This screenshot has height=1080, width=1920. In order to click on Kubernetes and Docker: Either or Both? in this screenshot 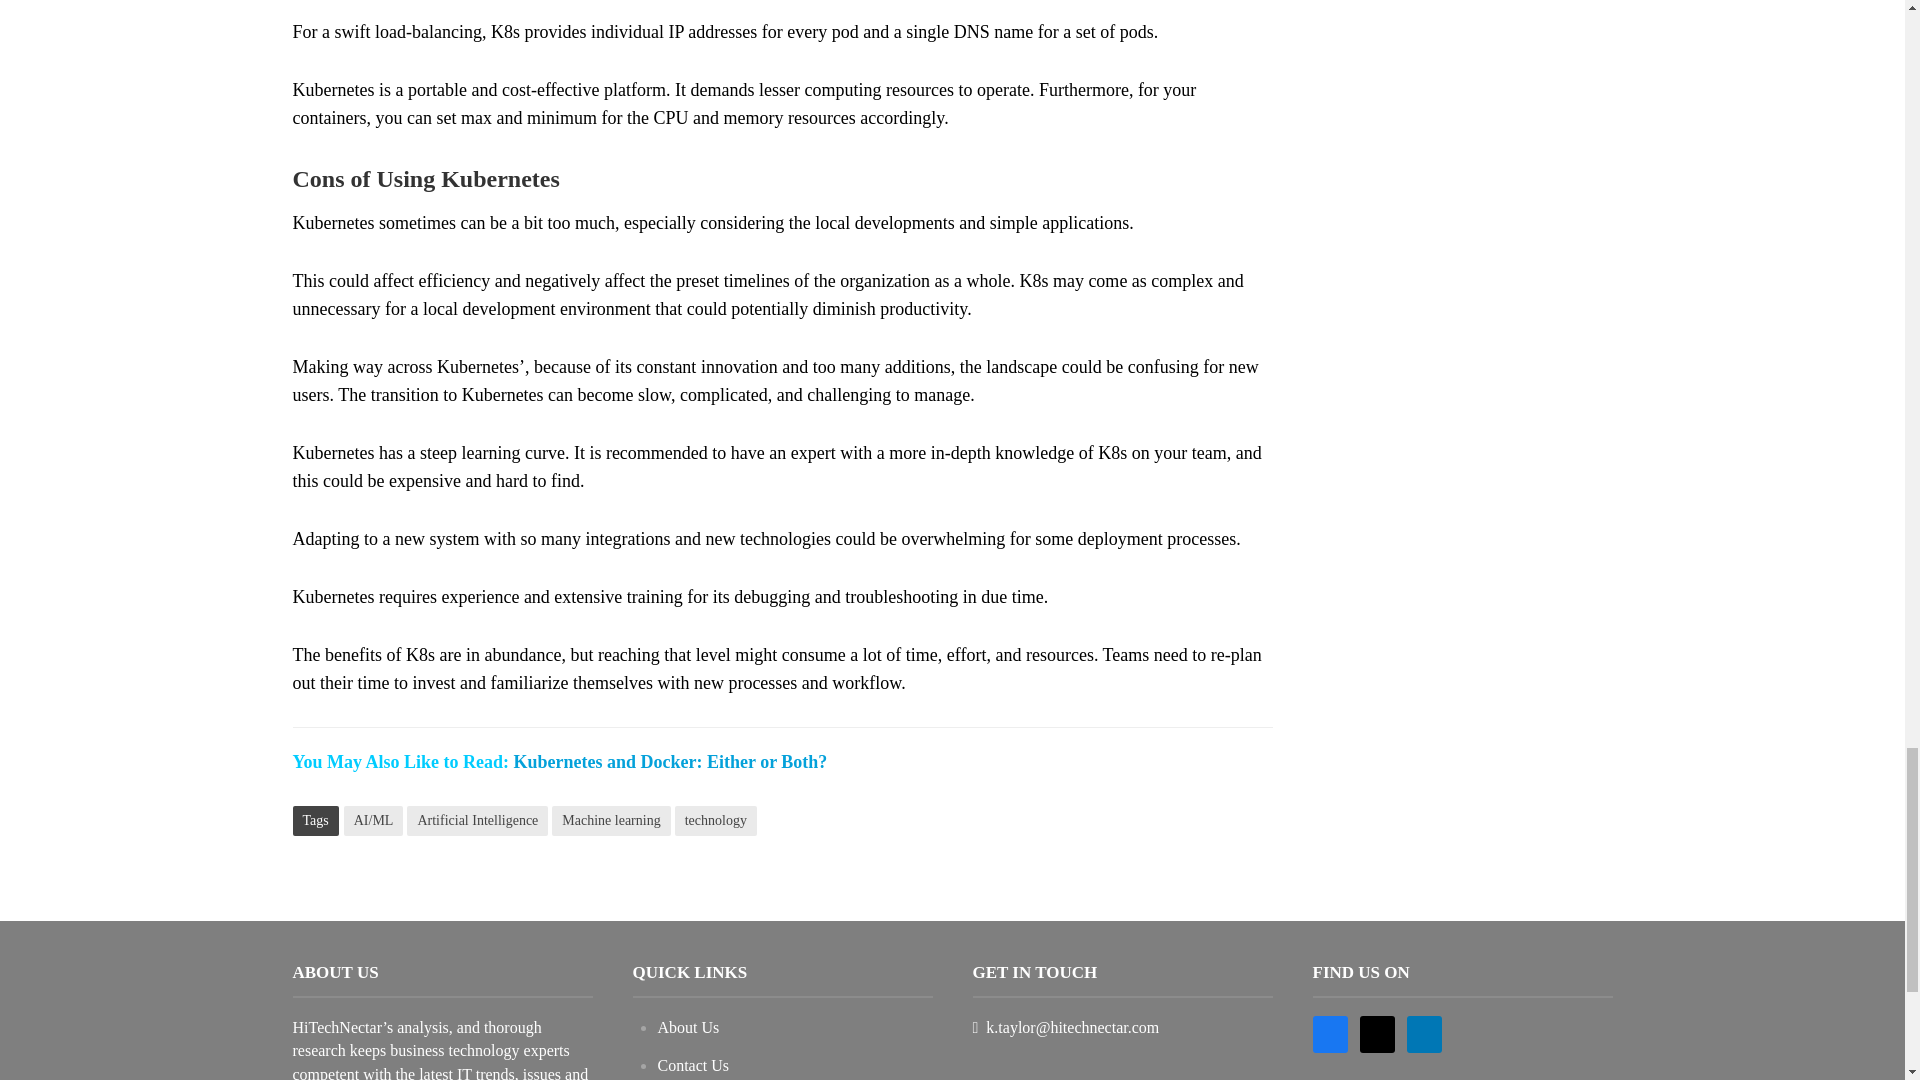, I will do `click(670, 762)`.